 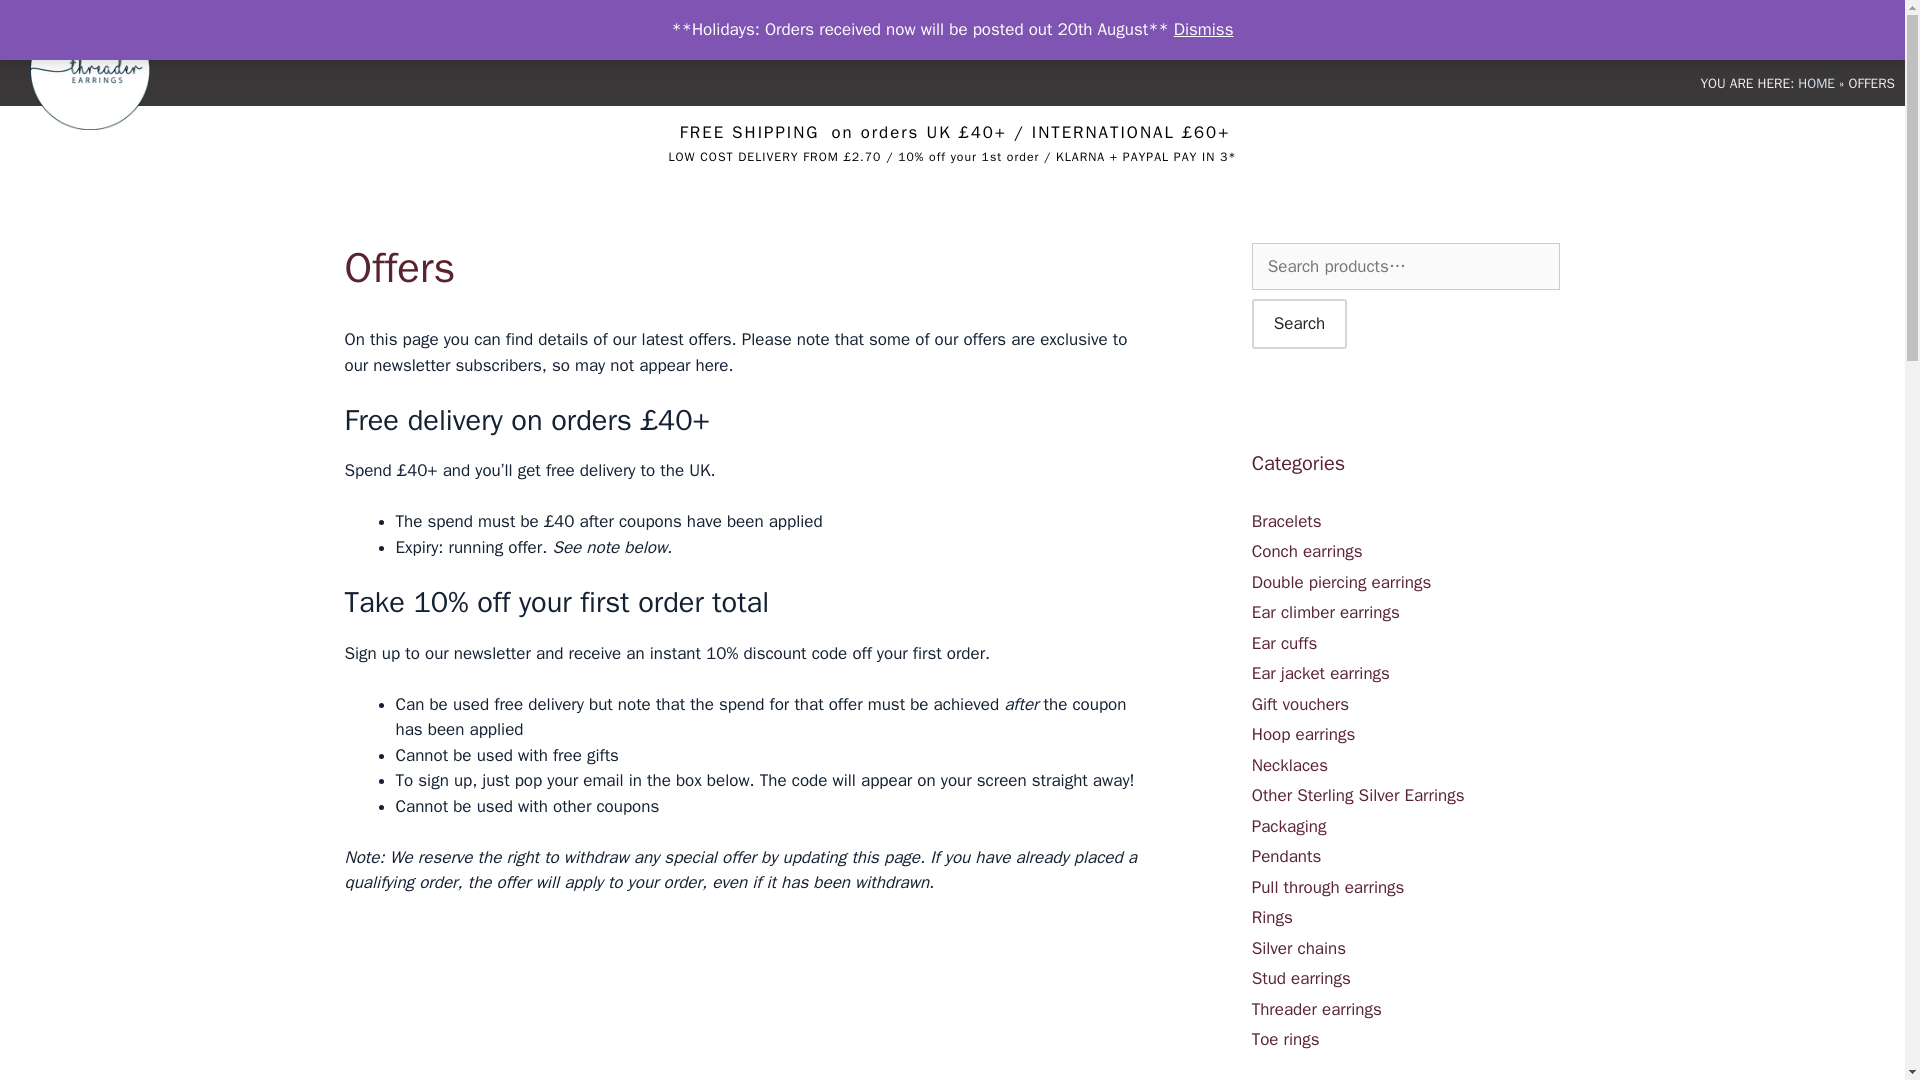 I want to click on Threader Earrings, so click(x=94, y=70).